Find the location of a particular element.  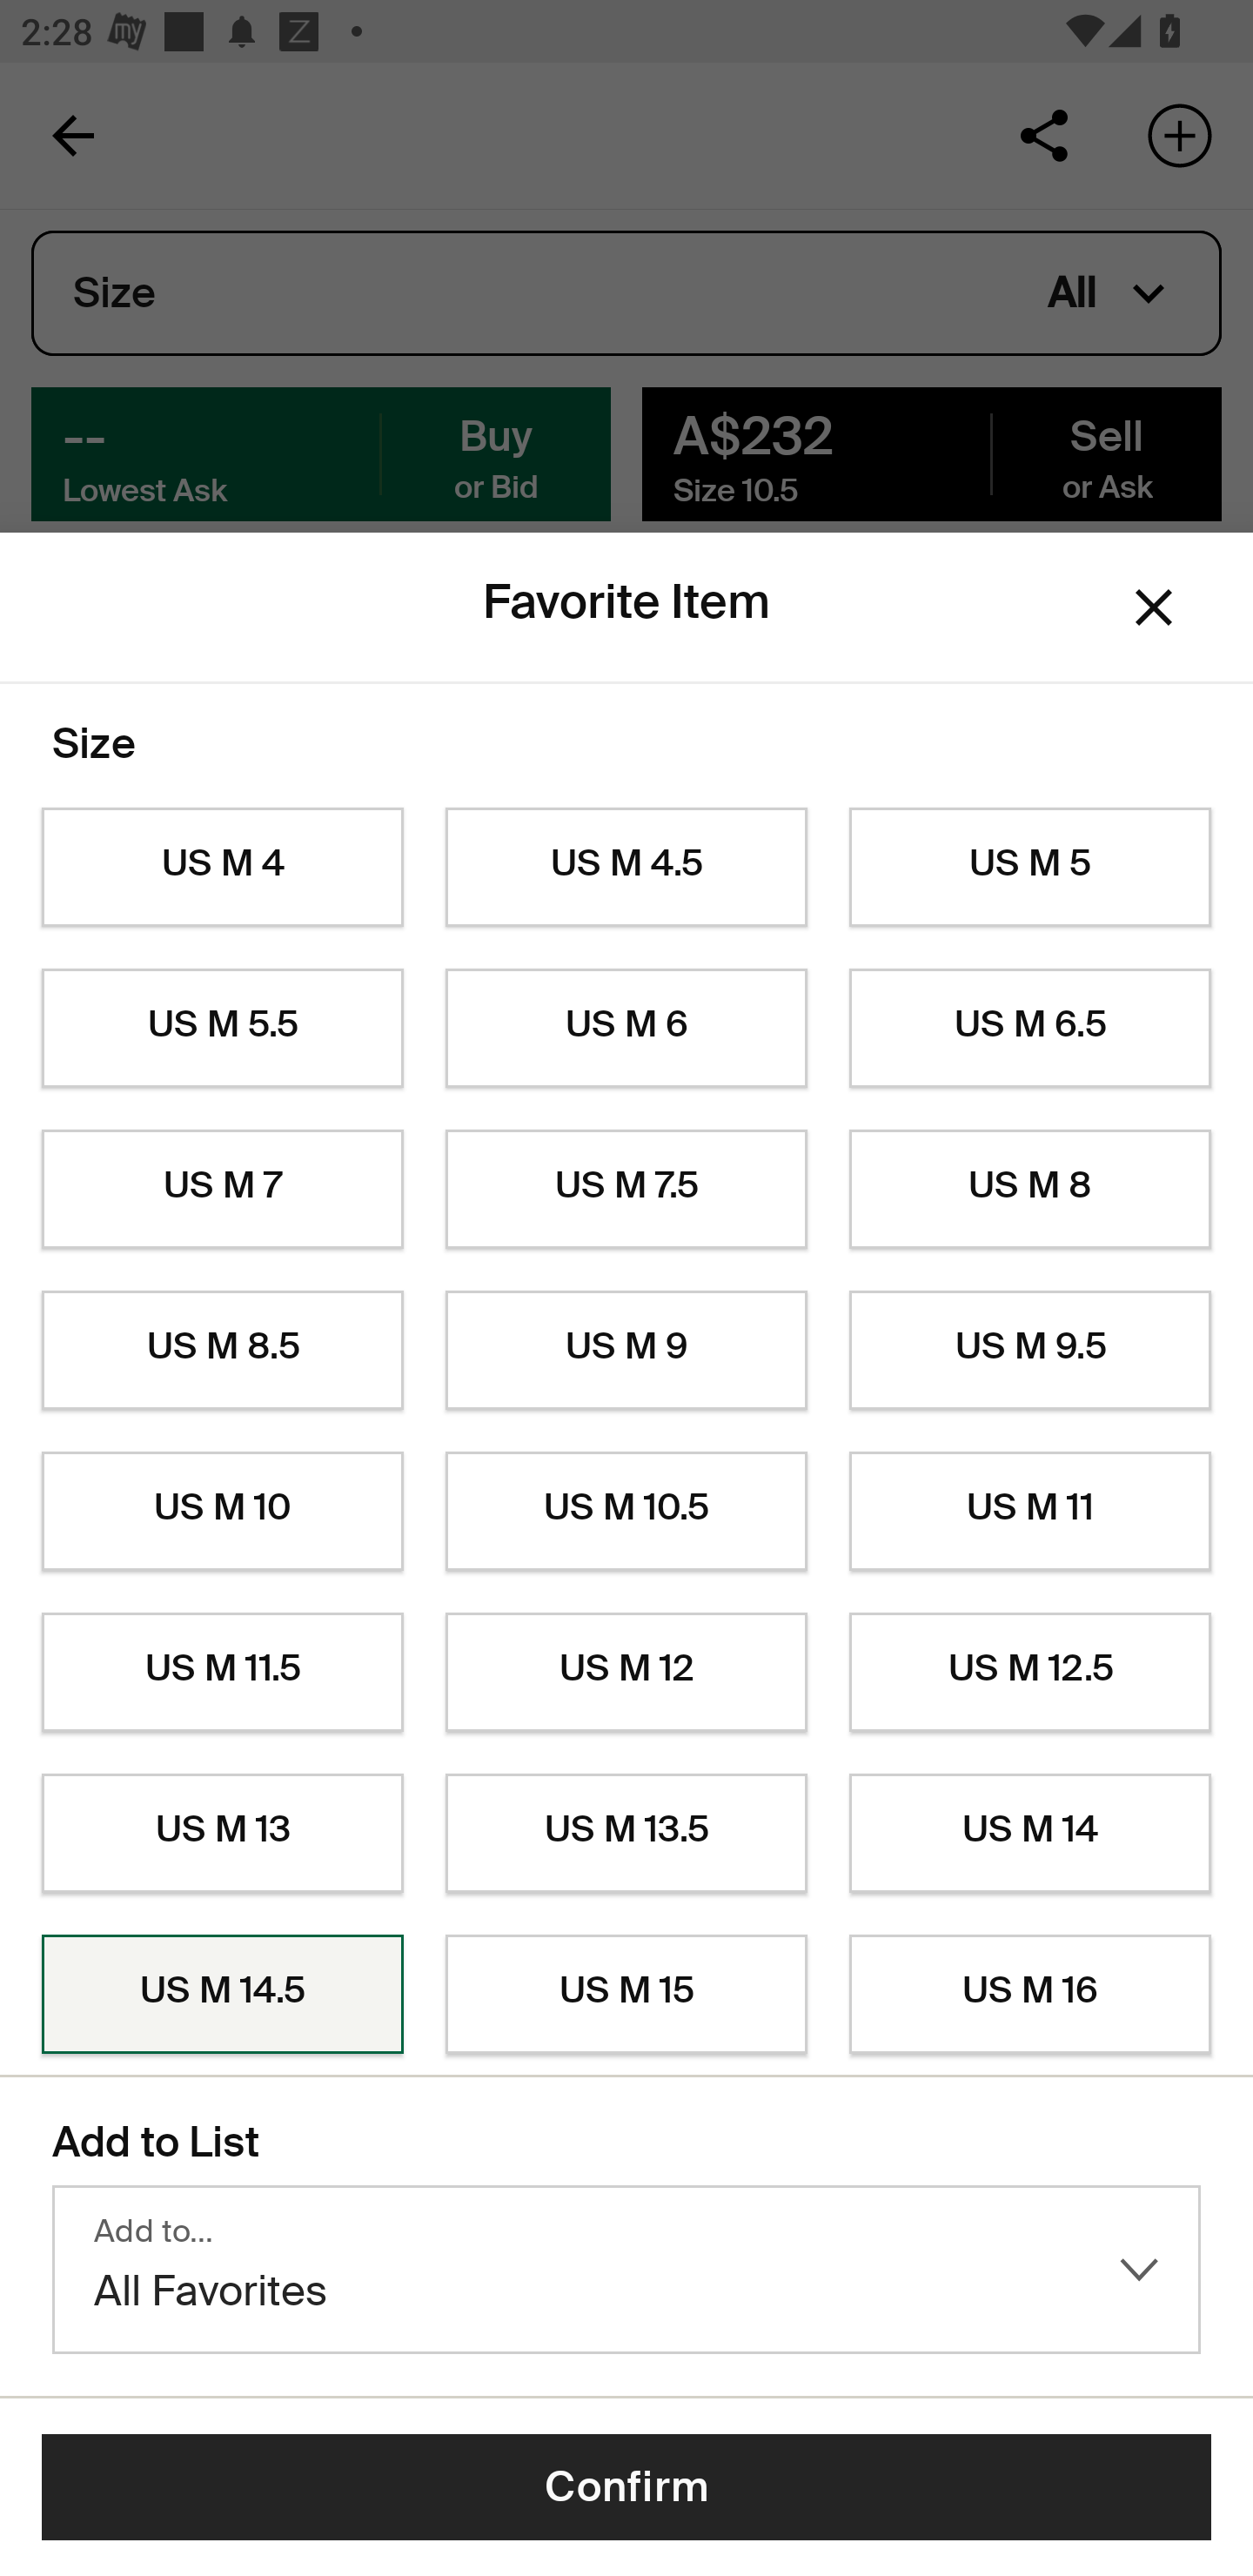

US M 9 is located at coordinates (626, 1351).